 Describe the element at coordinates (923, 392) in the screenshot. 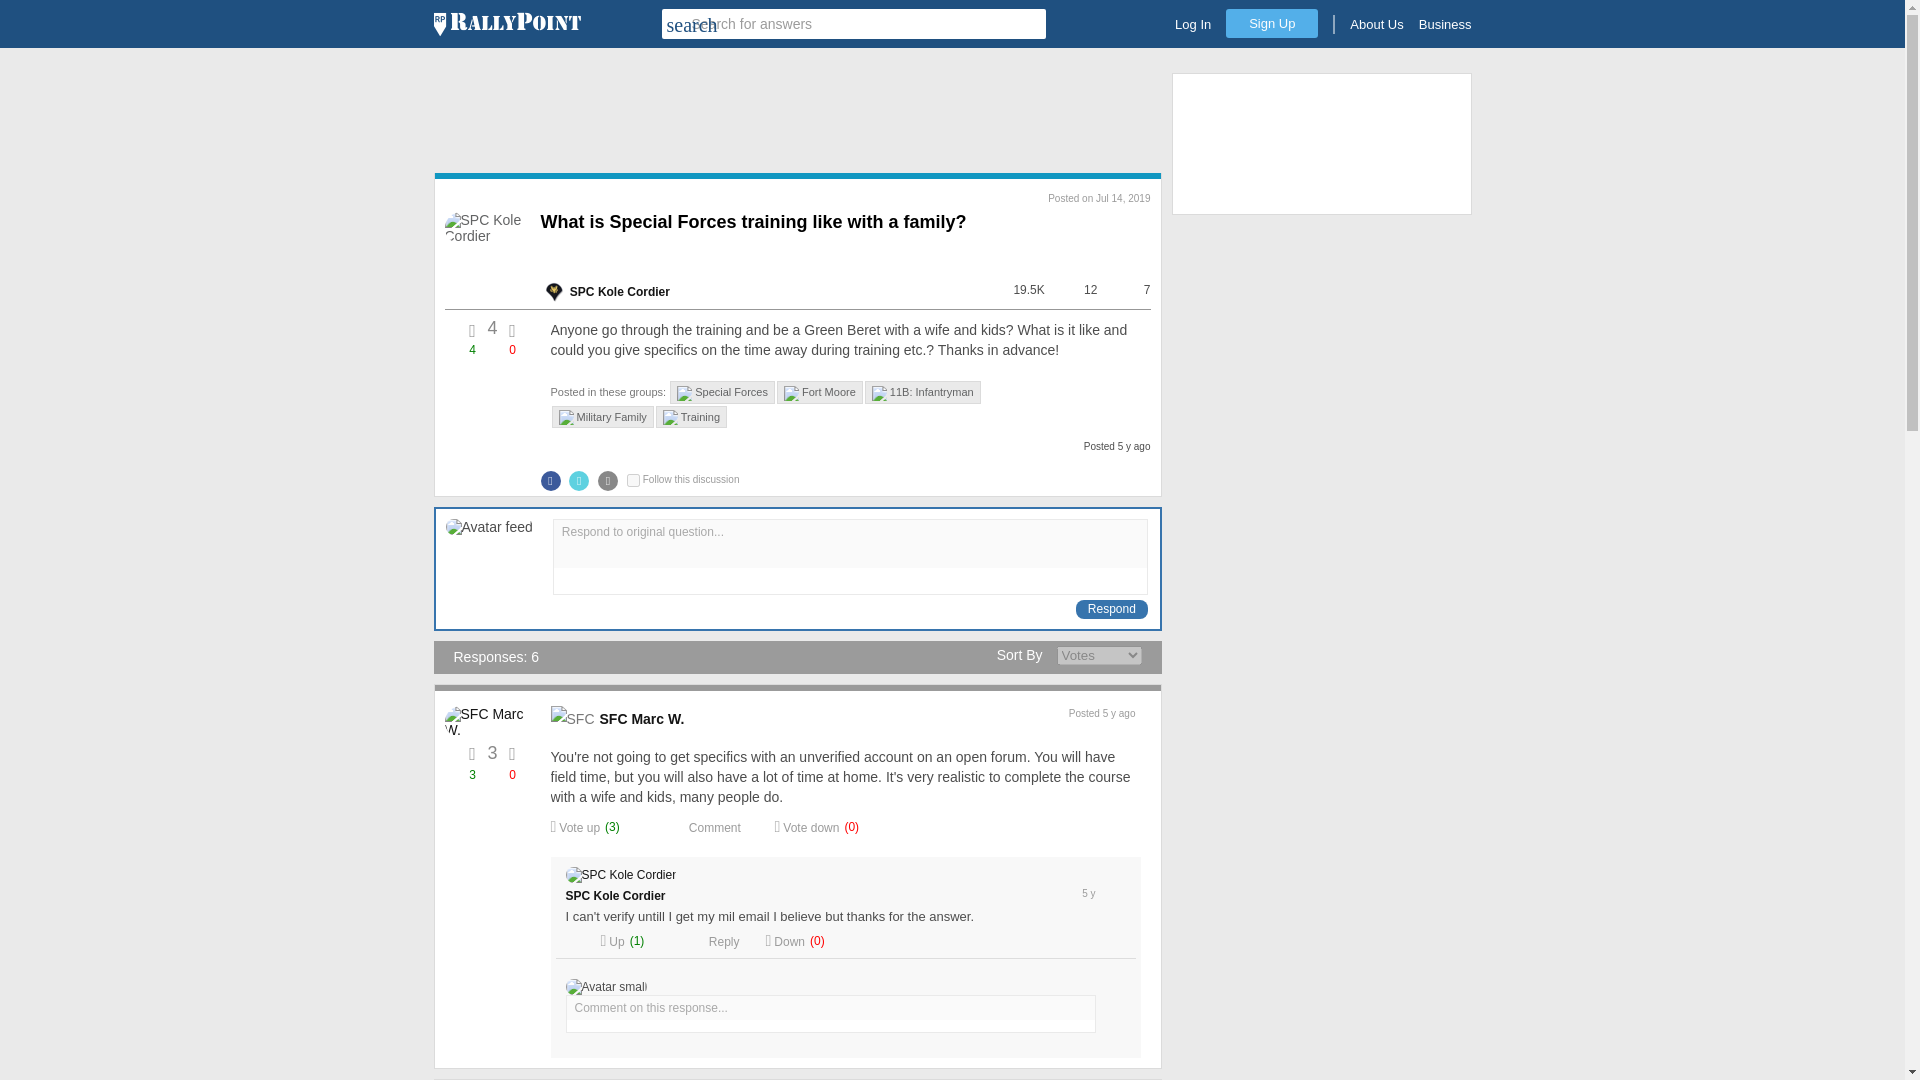

I see `11B: Infantryman` at that location.